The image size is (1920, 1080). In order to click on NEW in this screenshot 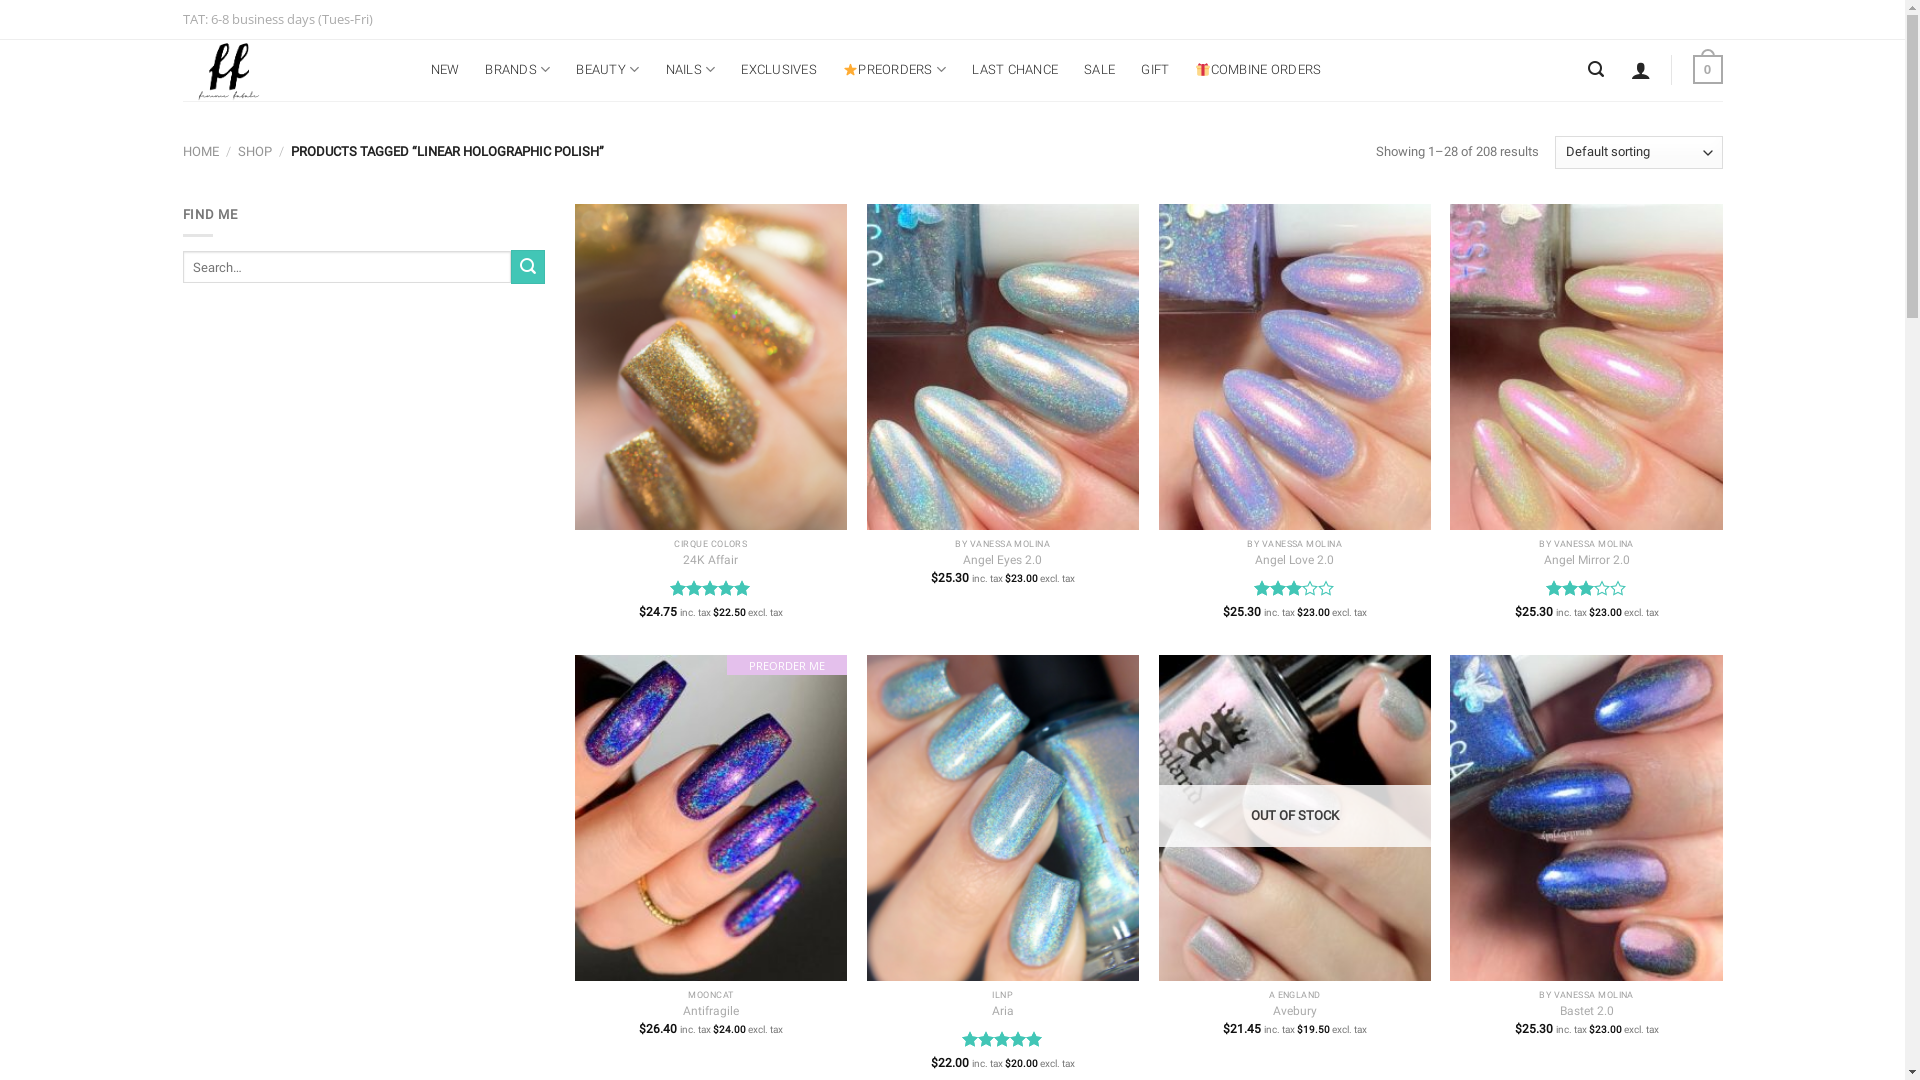, I will do `click(444, 70)`.